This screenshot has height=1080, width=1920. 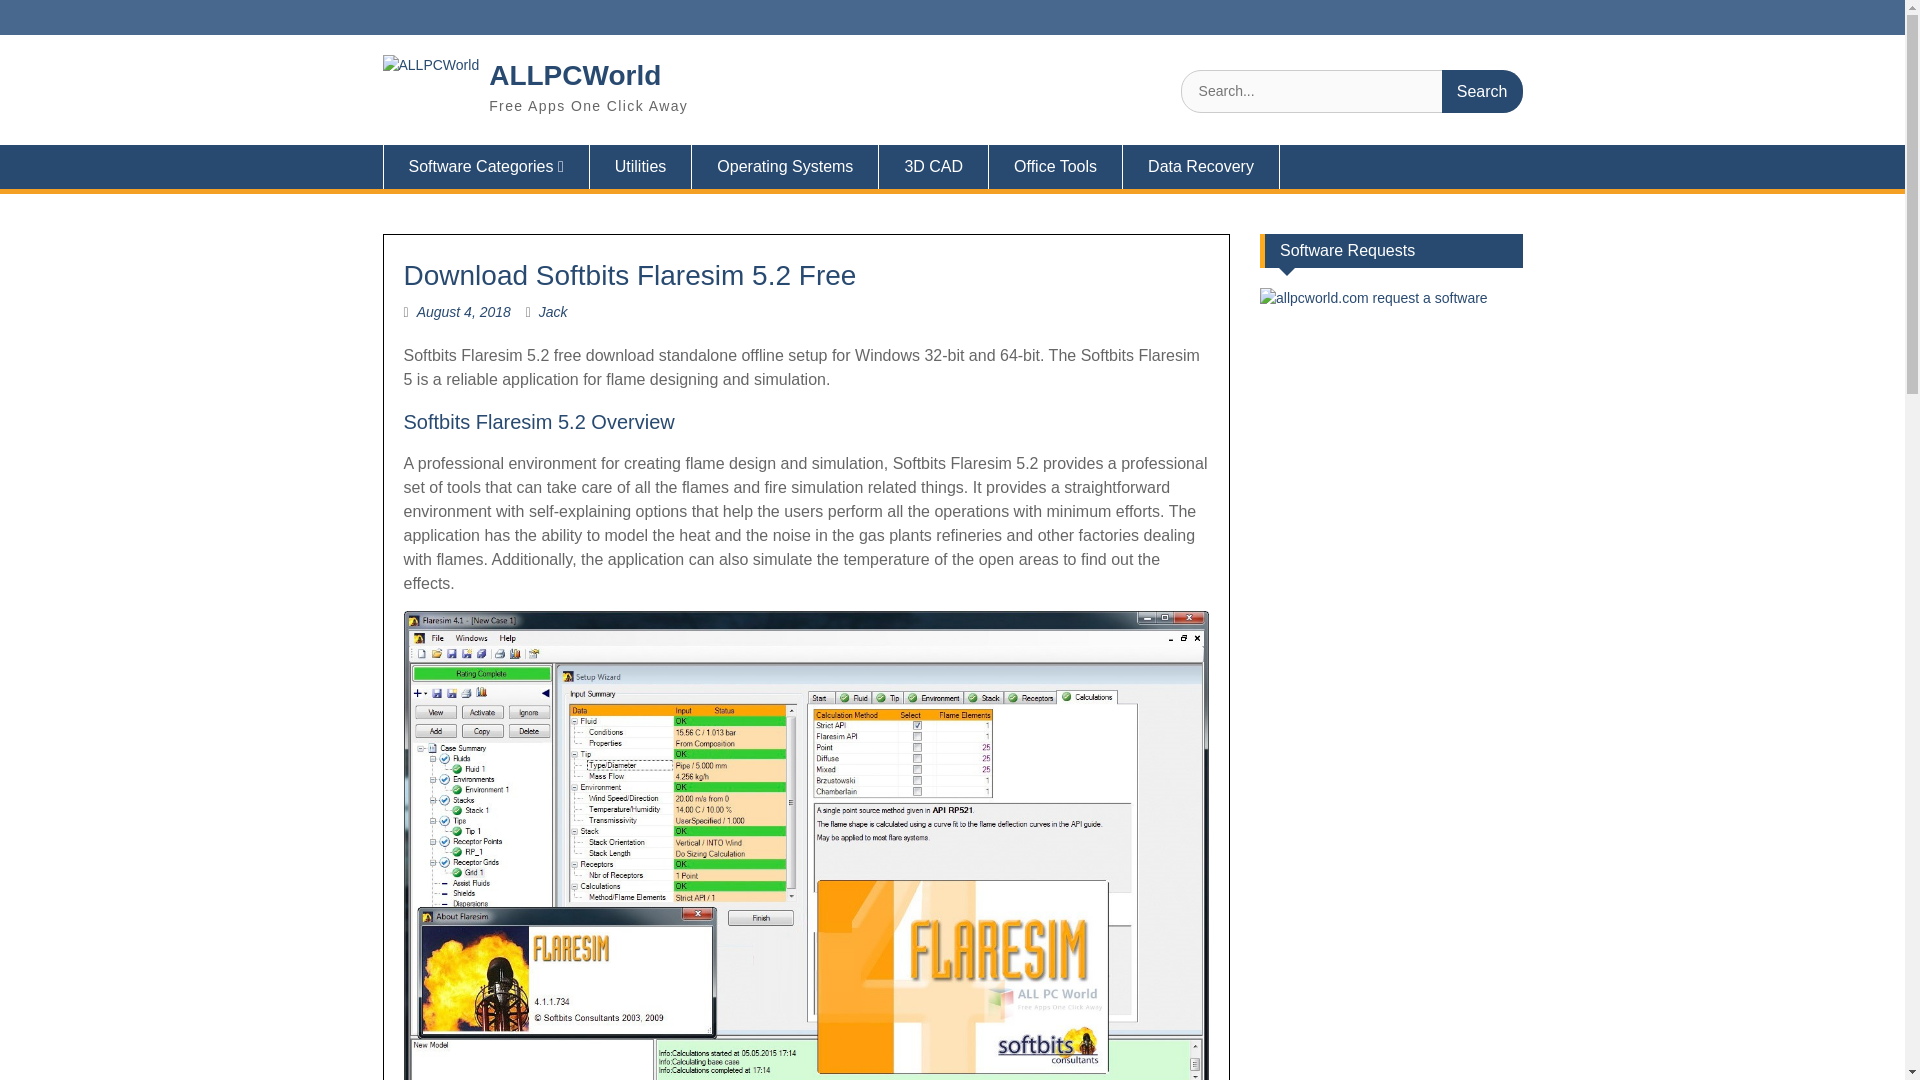 What do you see at coordinates (574, 75) in the screenshot?
I see `ALLPCWorld` at bounding box center [574, 75].